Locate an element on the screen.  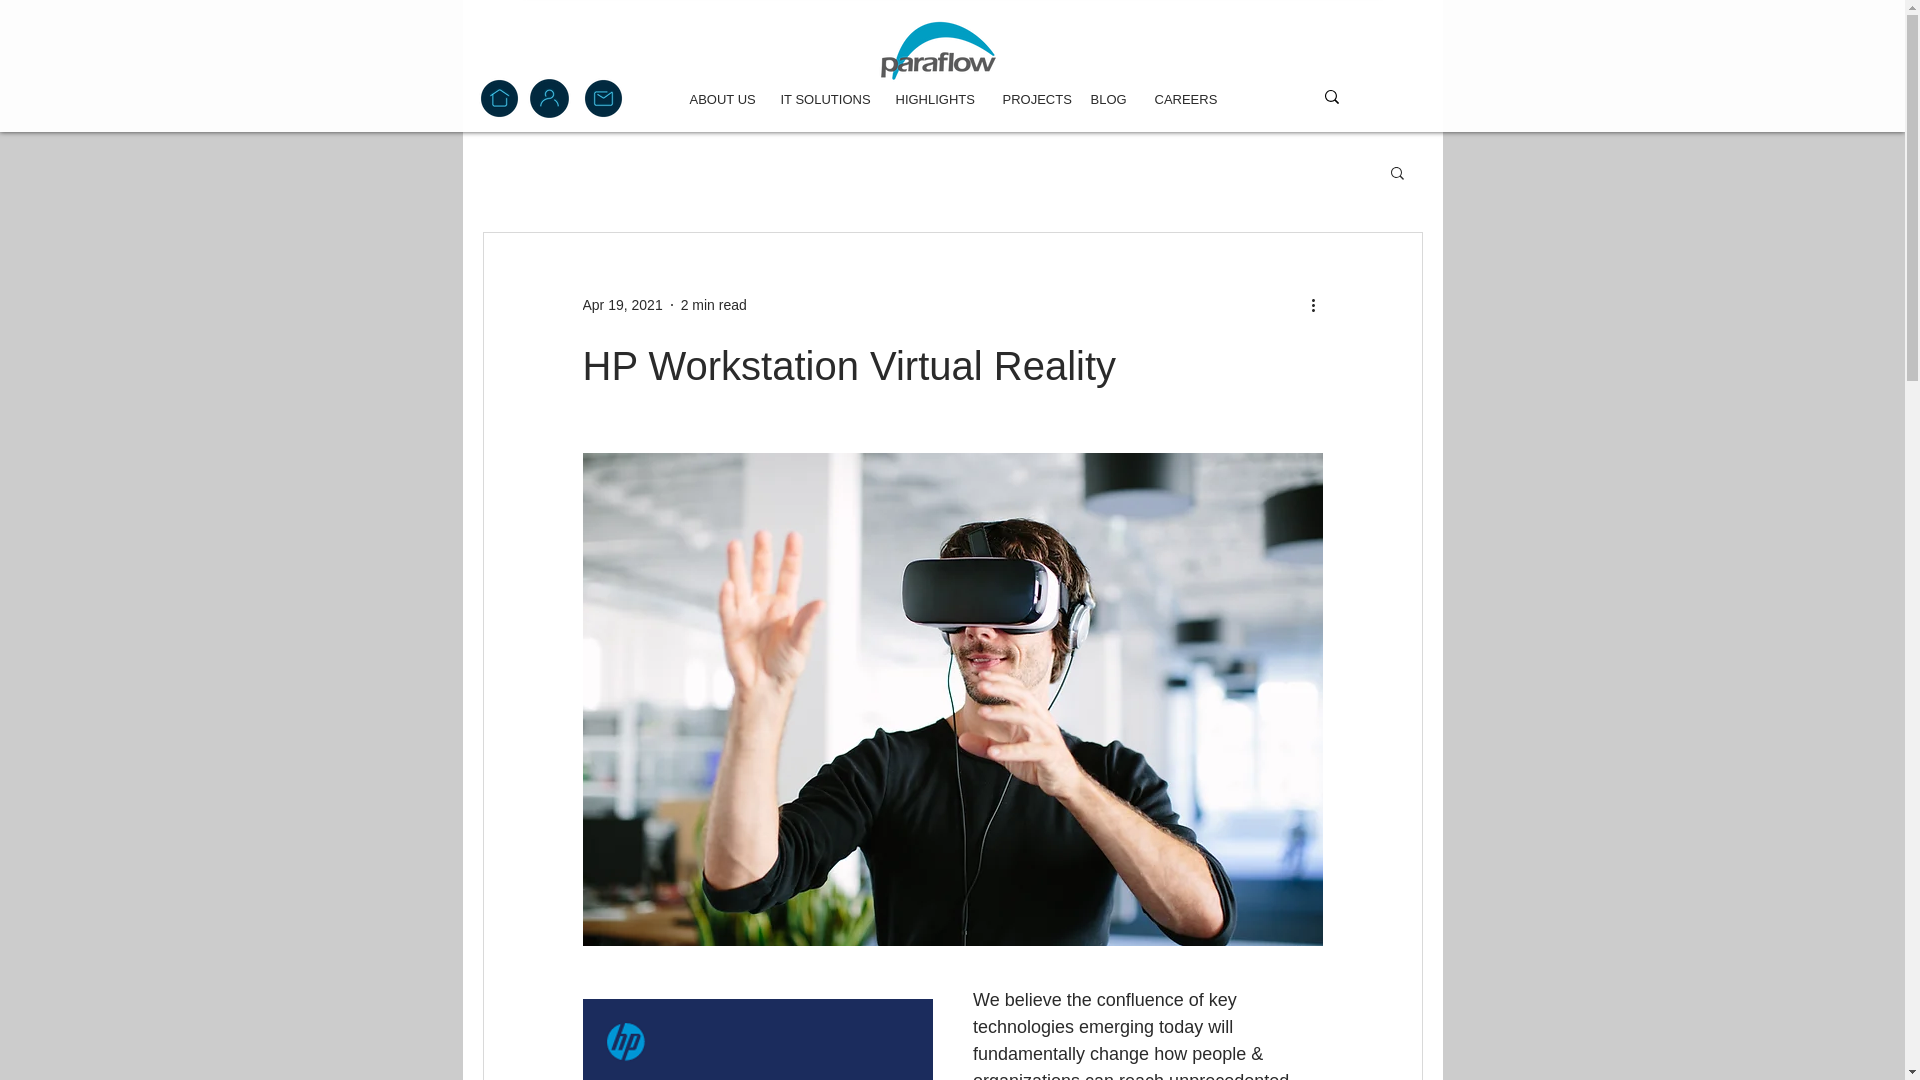
Service Desk is located at coordinates (549, 98).